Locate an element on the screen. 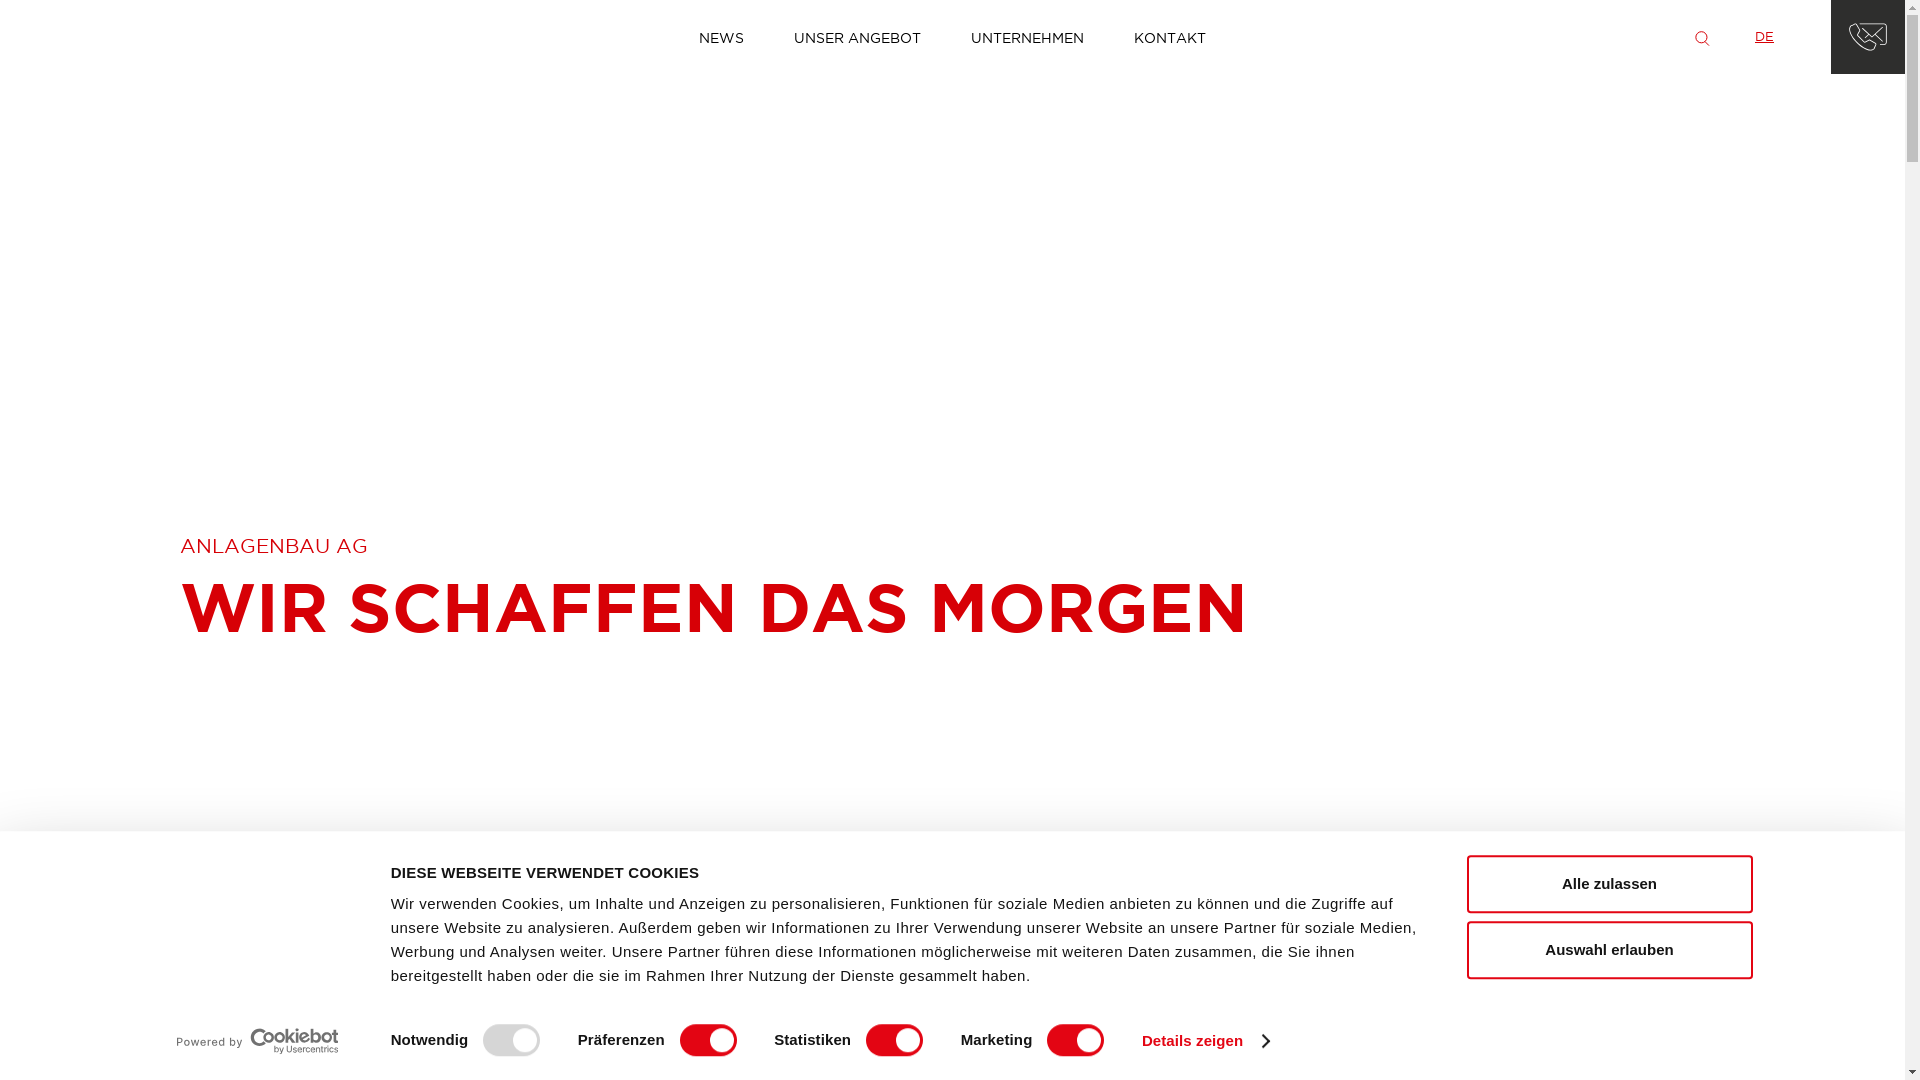  UNTERNEHMEN is located at coordinates (1028, 36).